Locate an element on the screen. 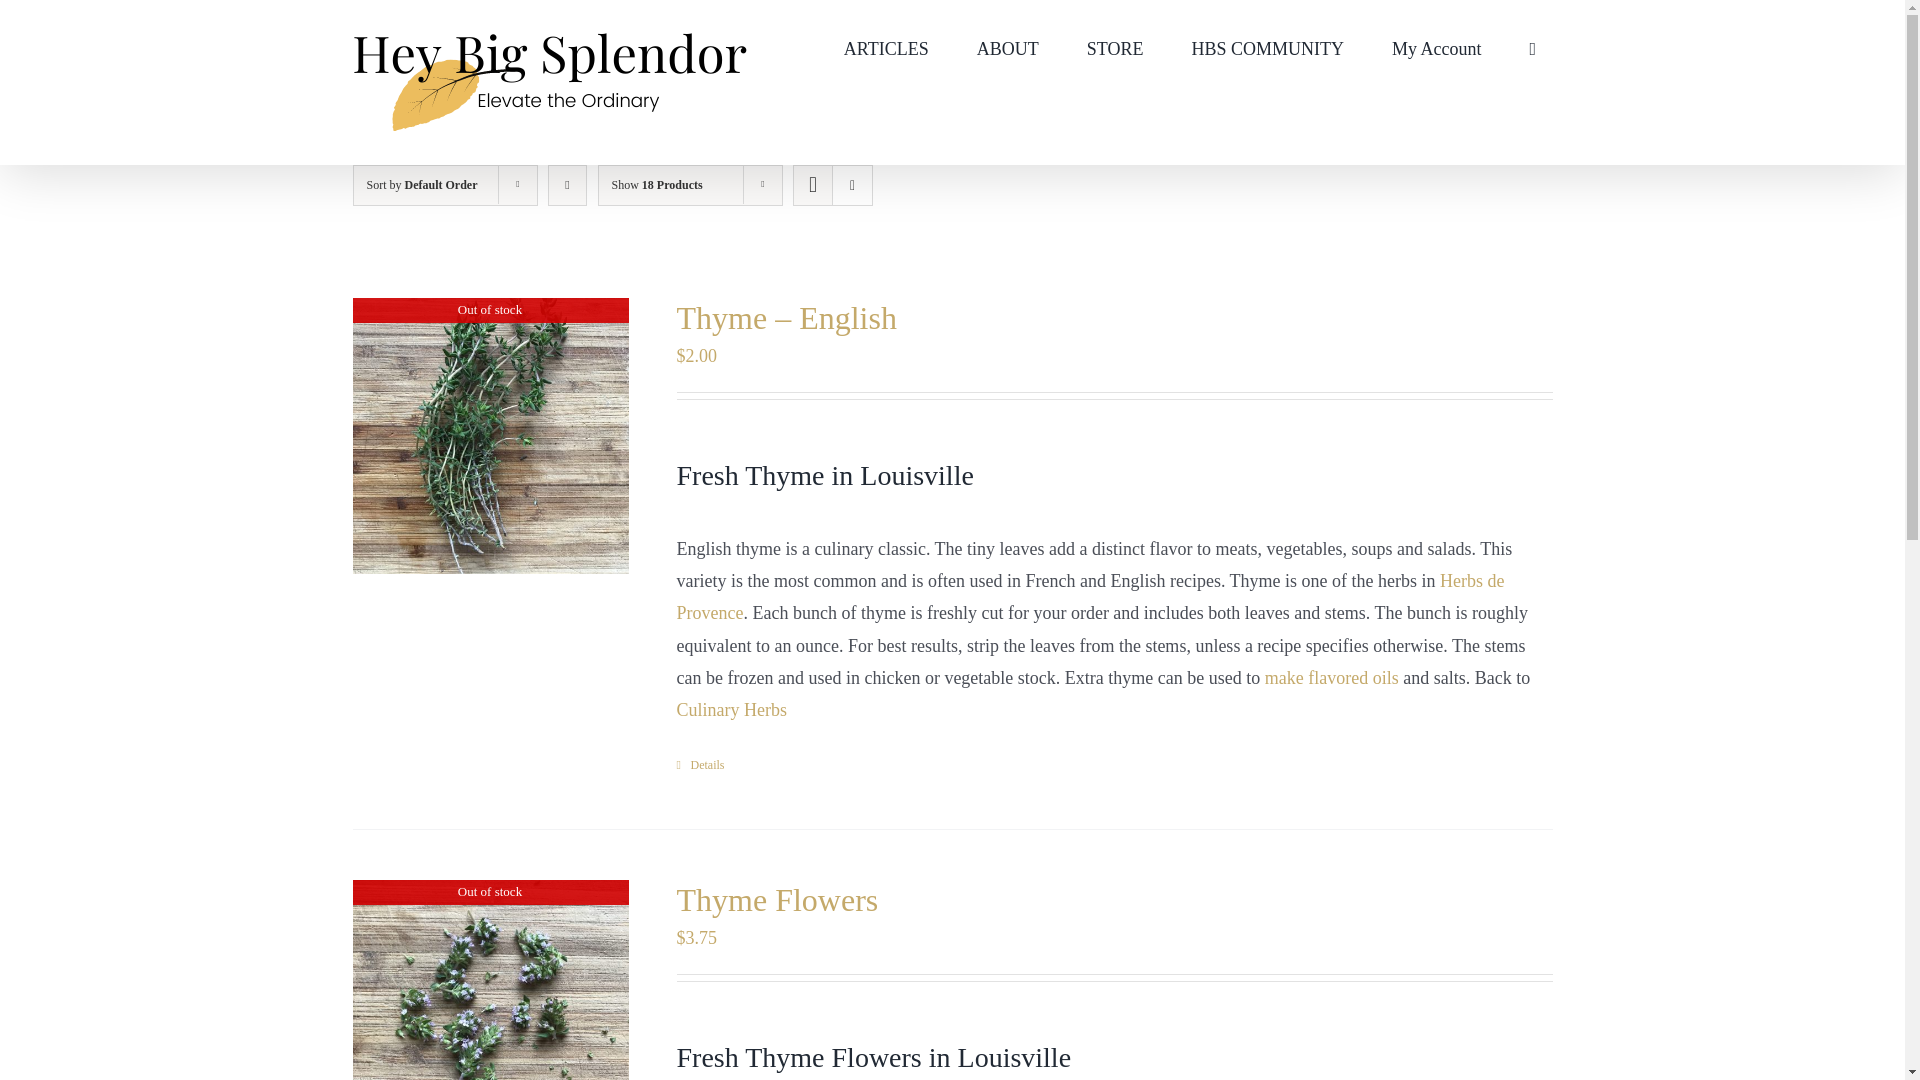  Herbs de Provence is located at coordinates (1089, 597).